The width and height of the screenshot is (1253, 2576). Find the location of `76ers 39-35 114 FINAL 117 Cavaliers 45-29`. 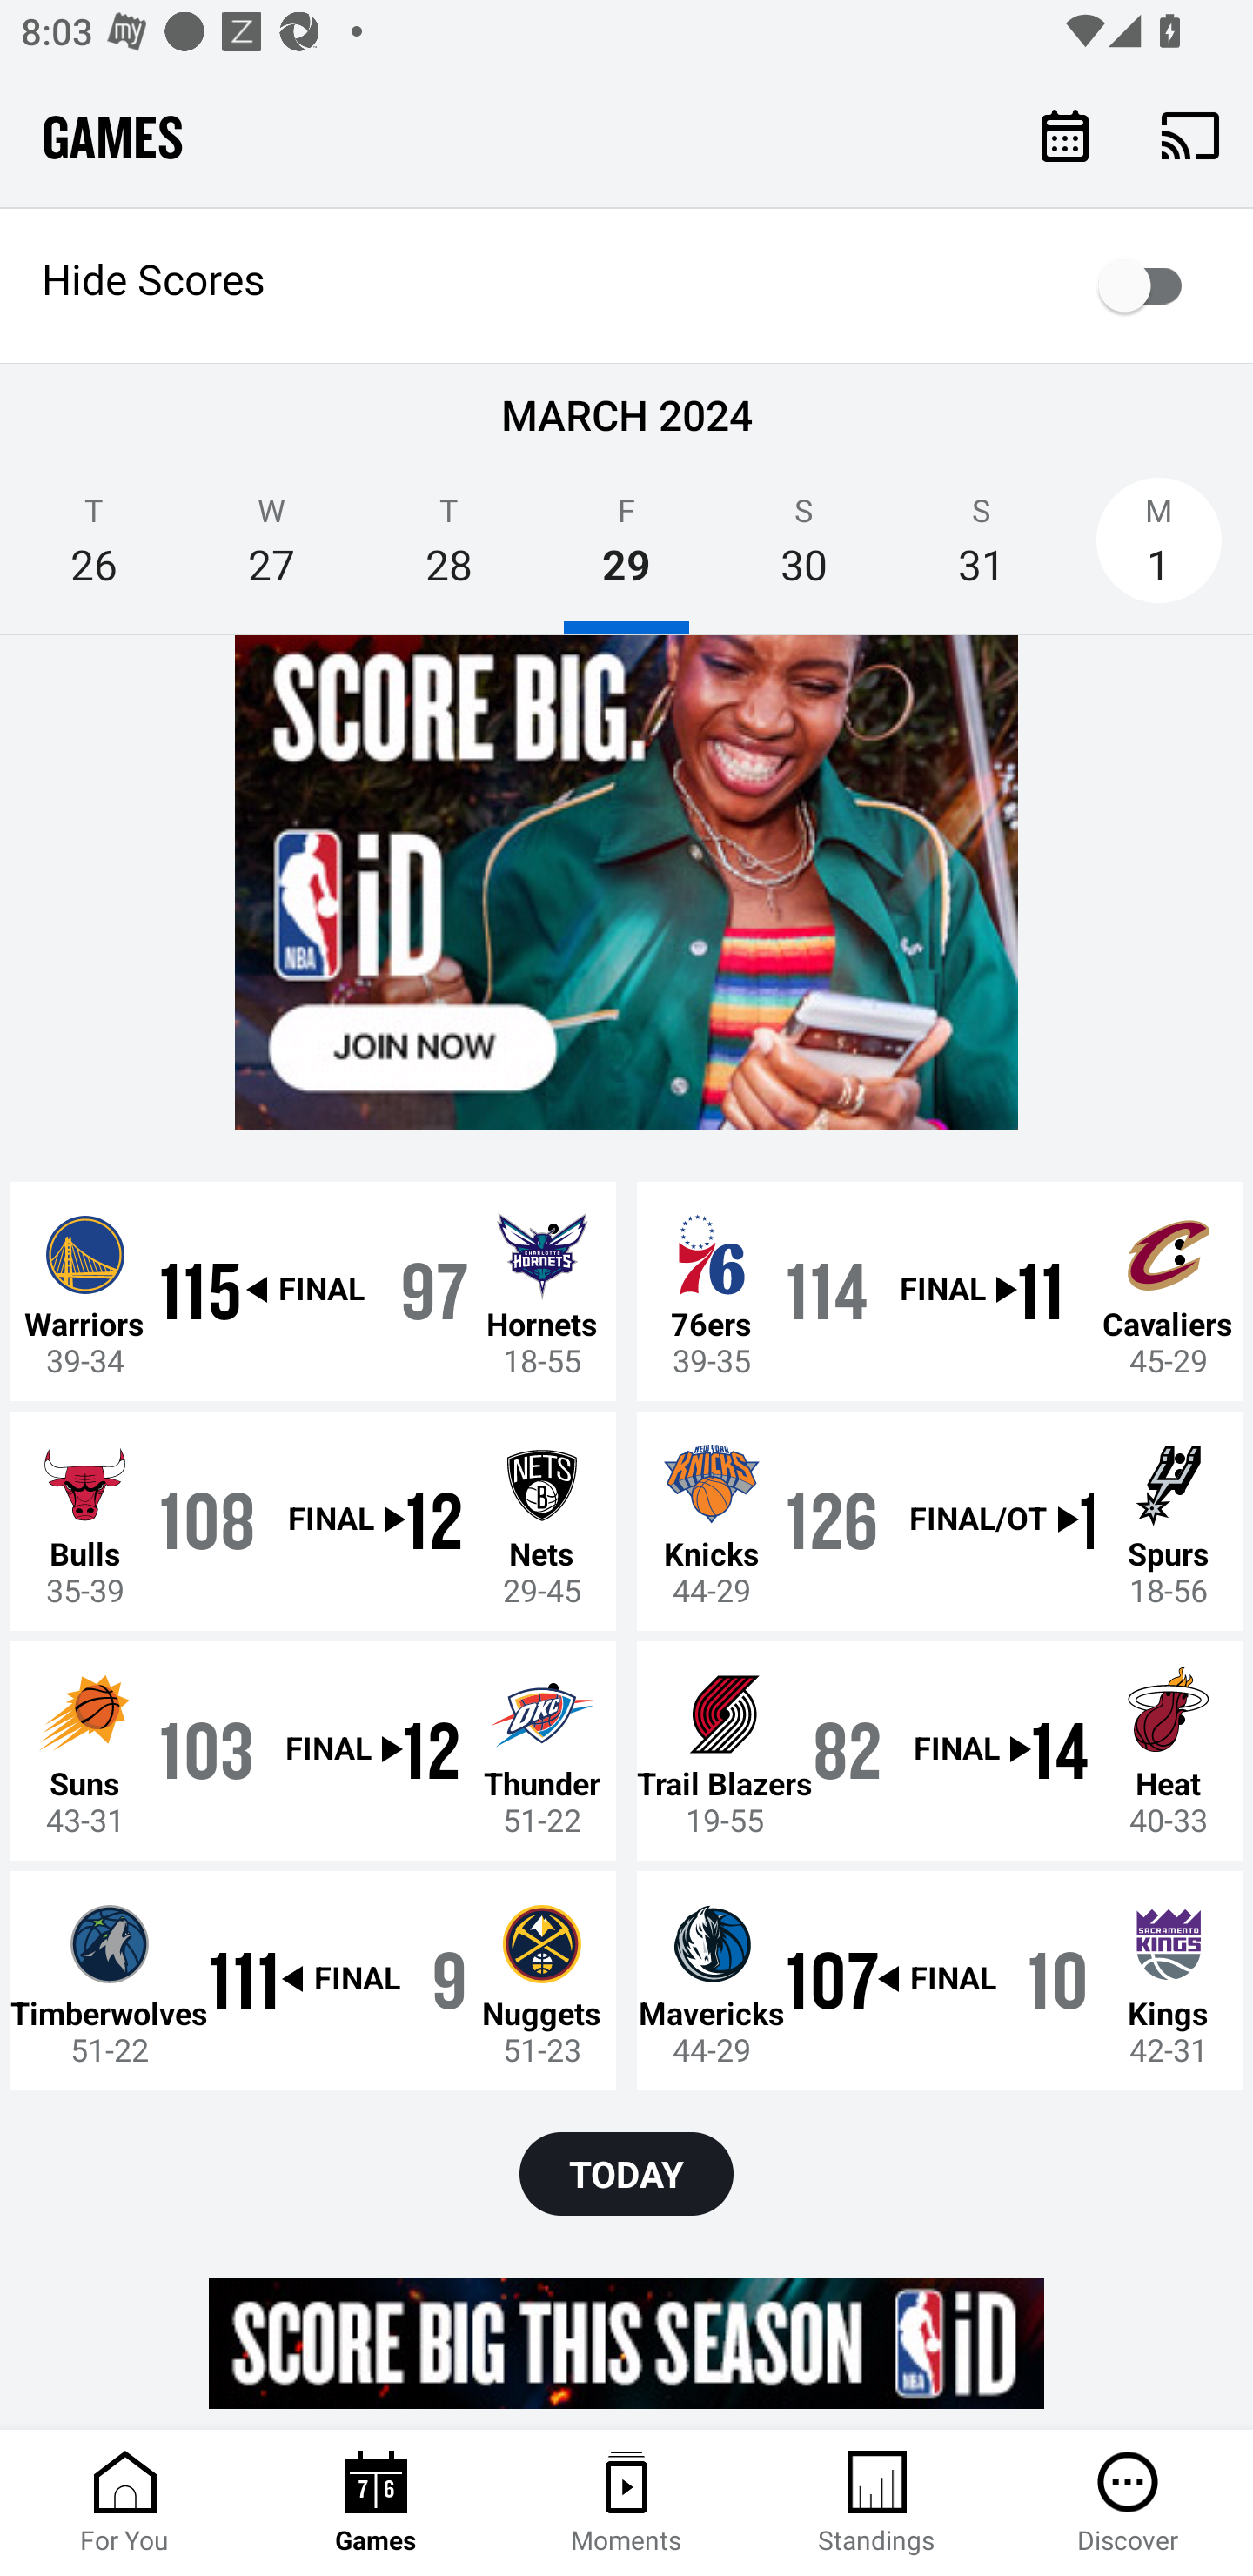

76ers 39-35 114 FINAL 117 Cavaliers 45-29 is located at coordinates (940, 1291).